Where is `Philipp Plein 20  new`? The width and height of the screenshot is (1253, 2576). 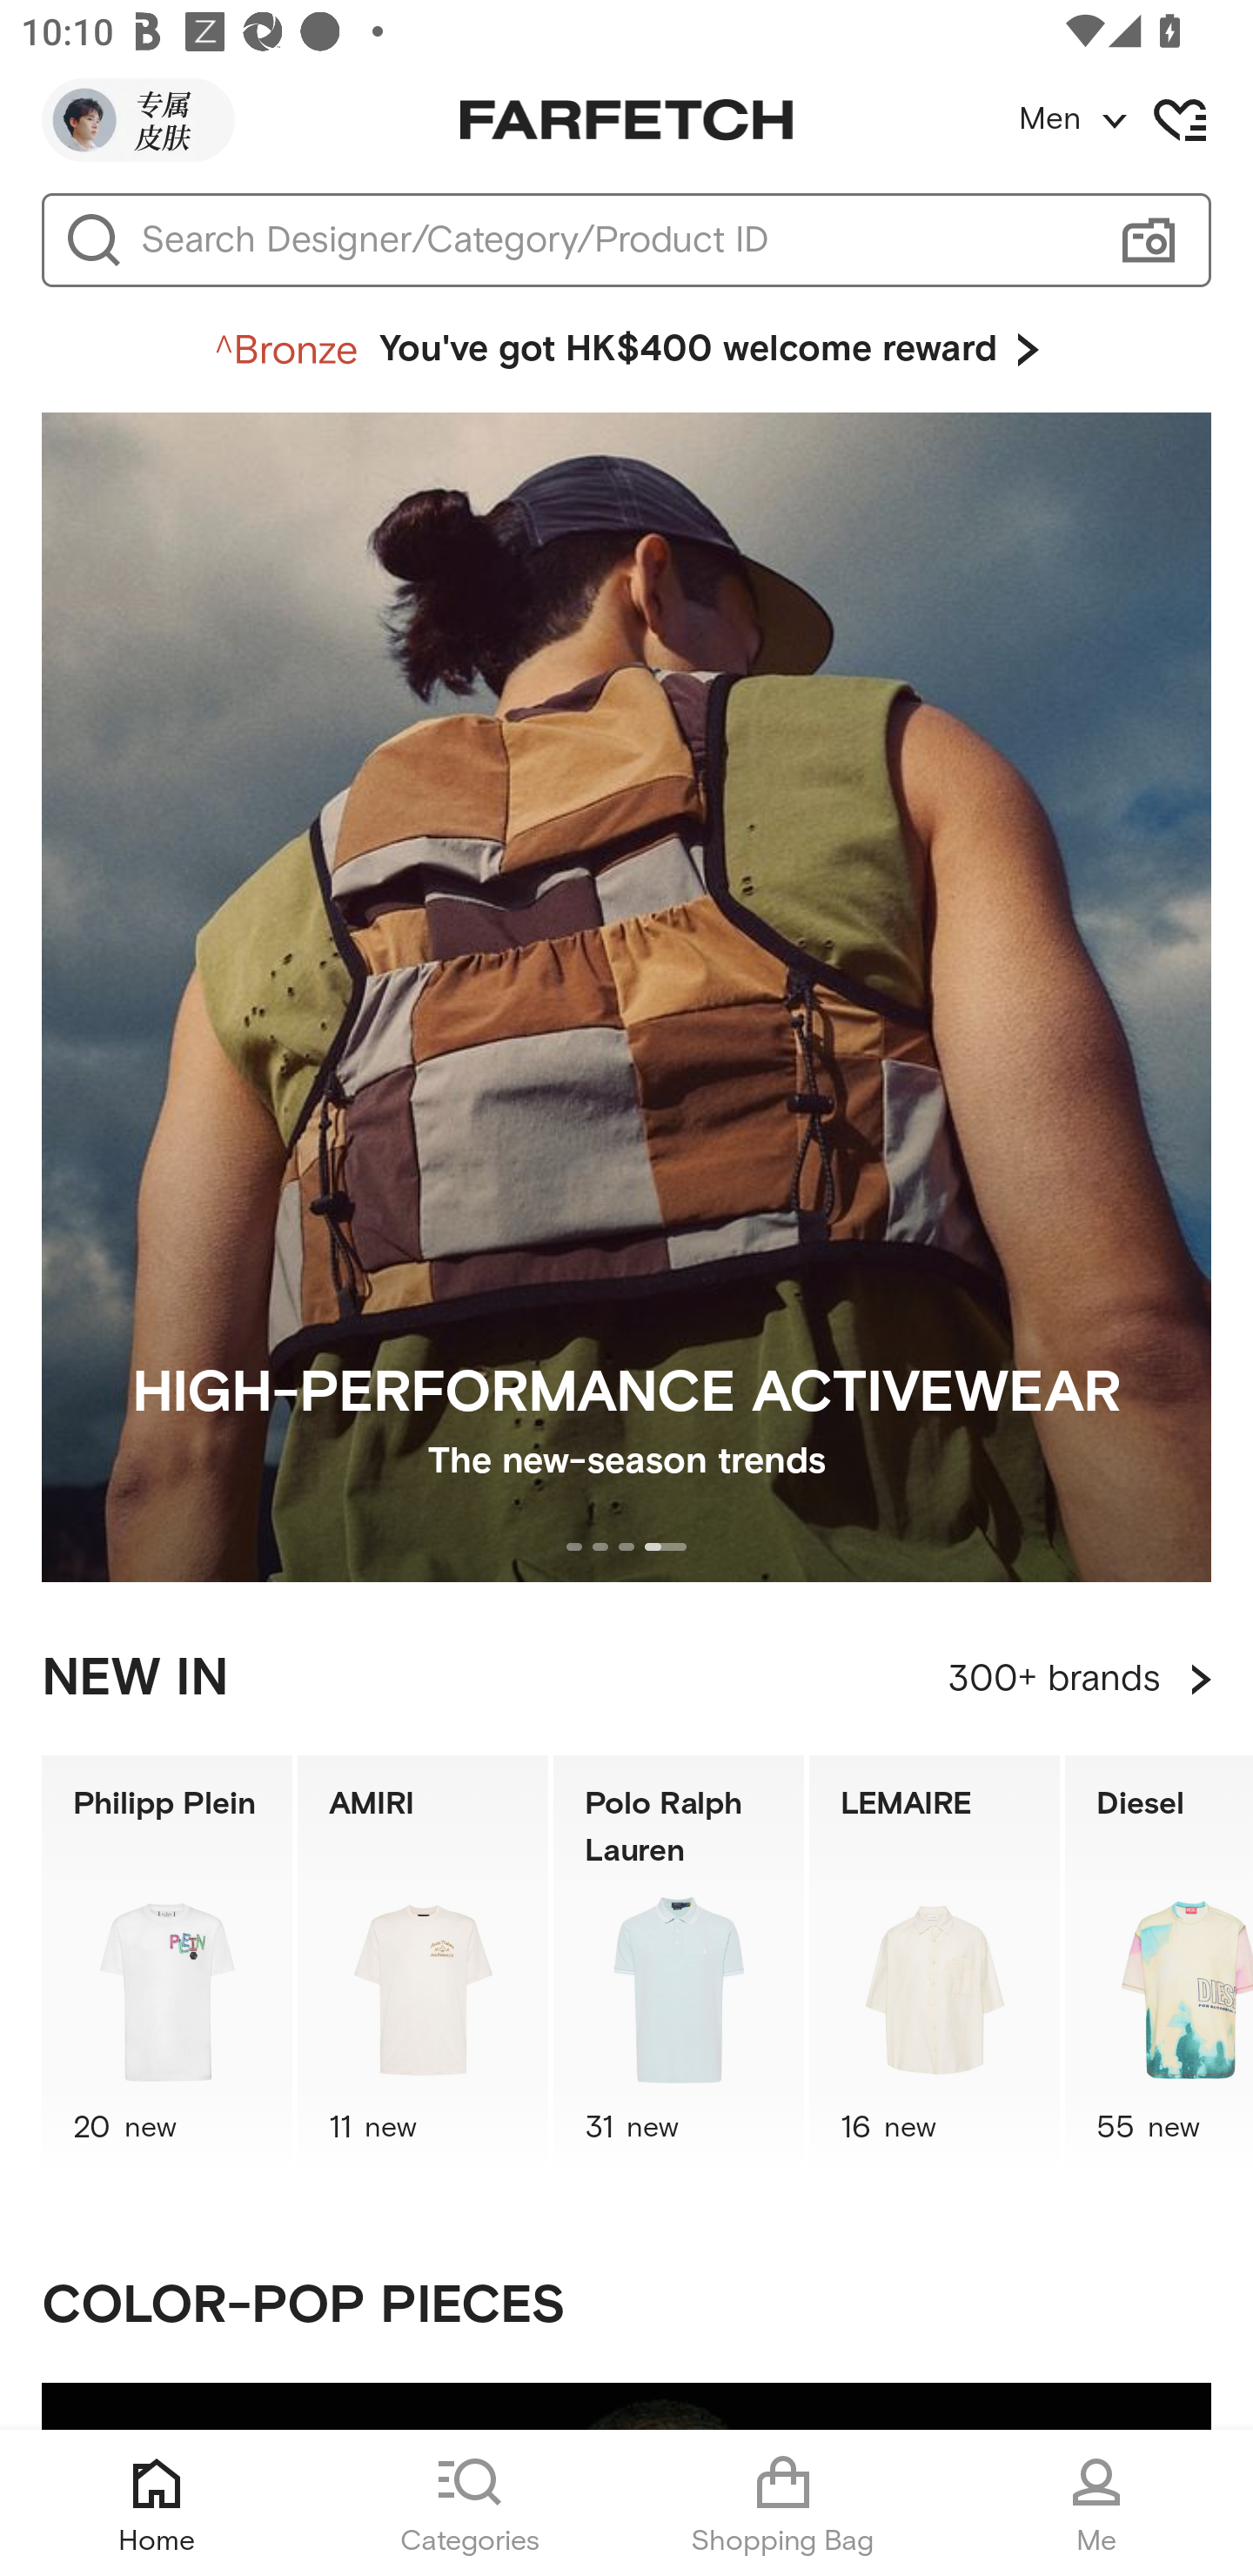 Philipp Plein 20  new is located at coordinates (166, 1967).